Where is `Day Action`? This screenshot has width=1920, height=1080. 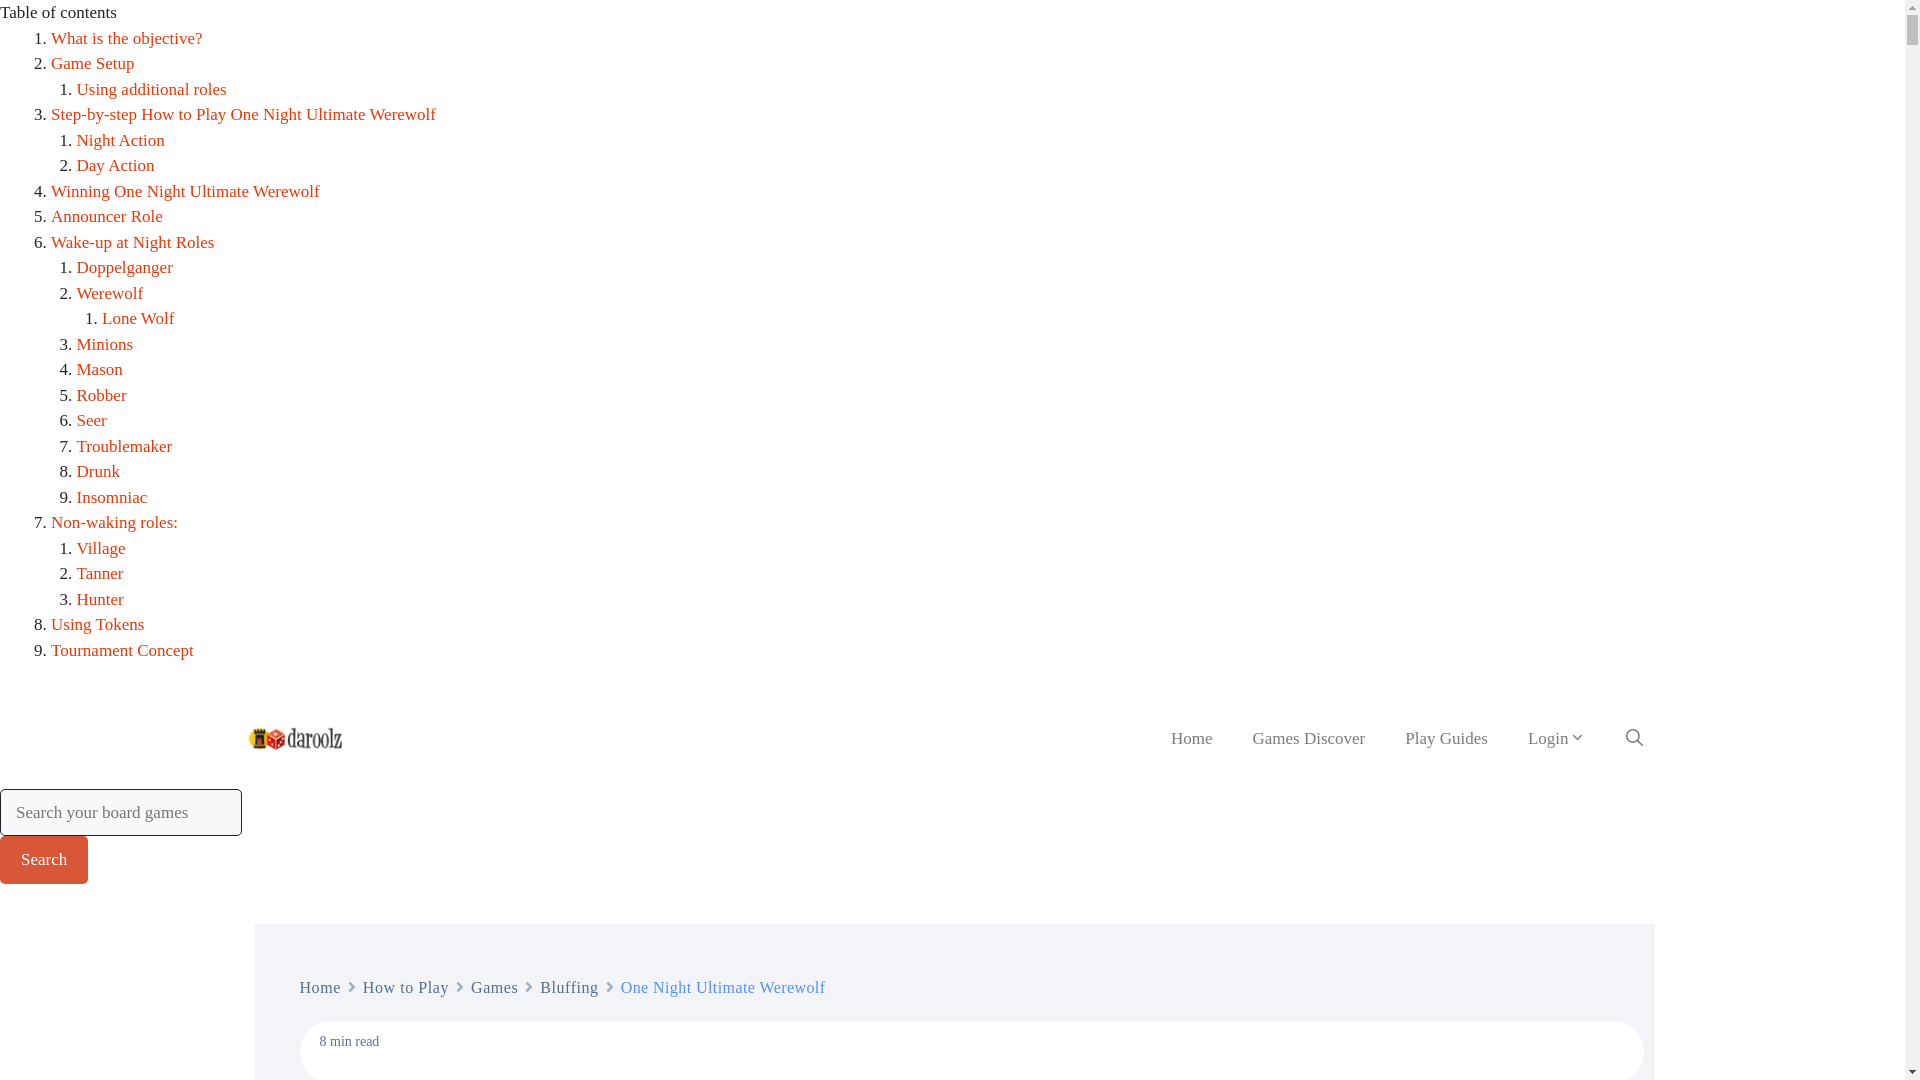
Day Action is located at coordinates (114, 164).